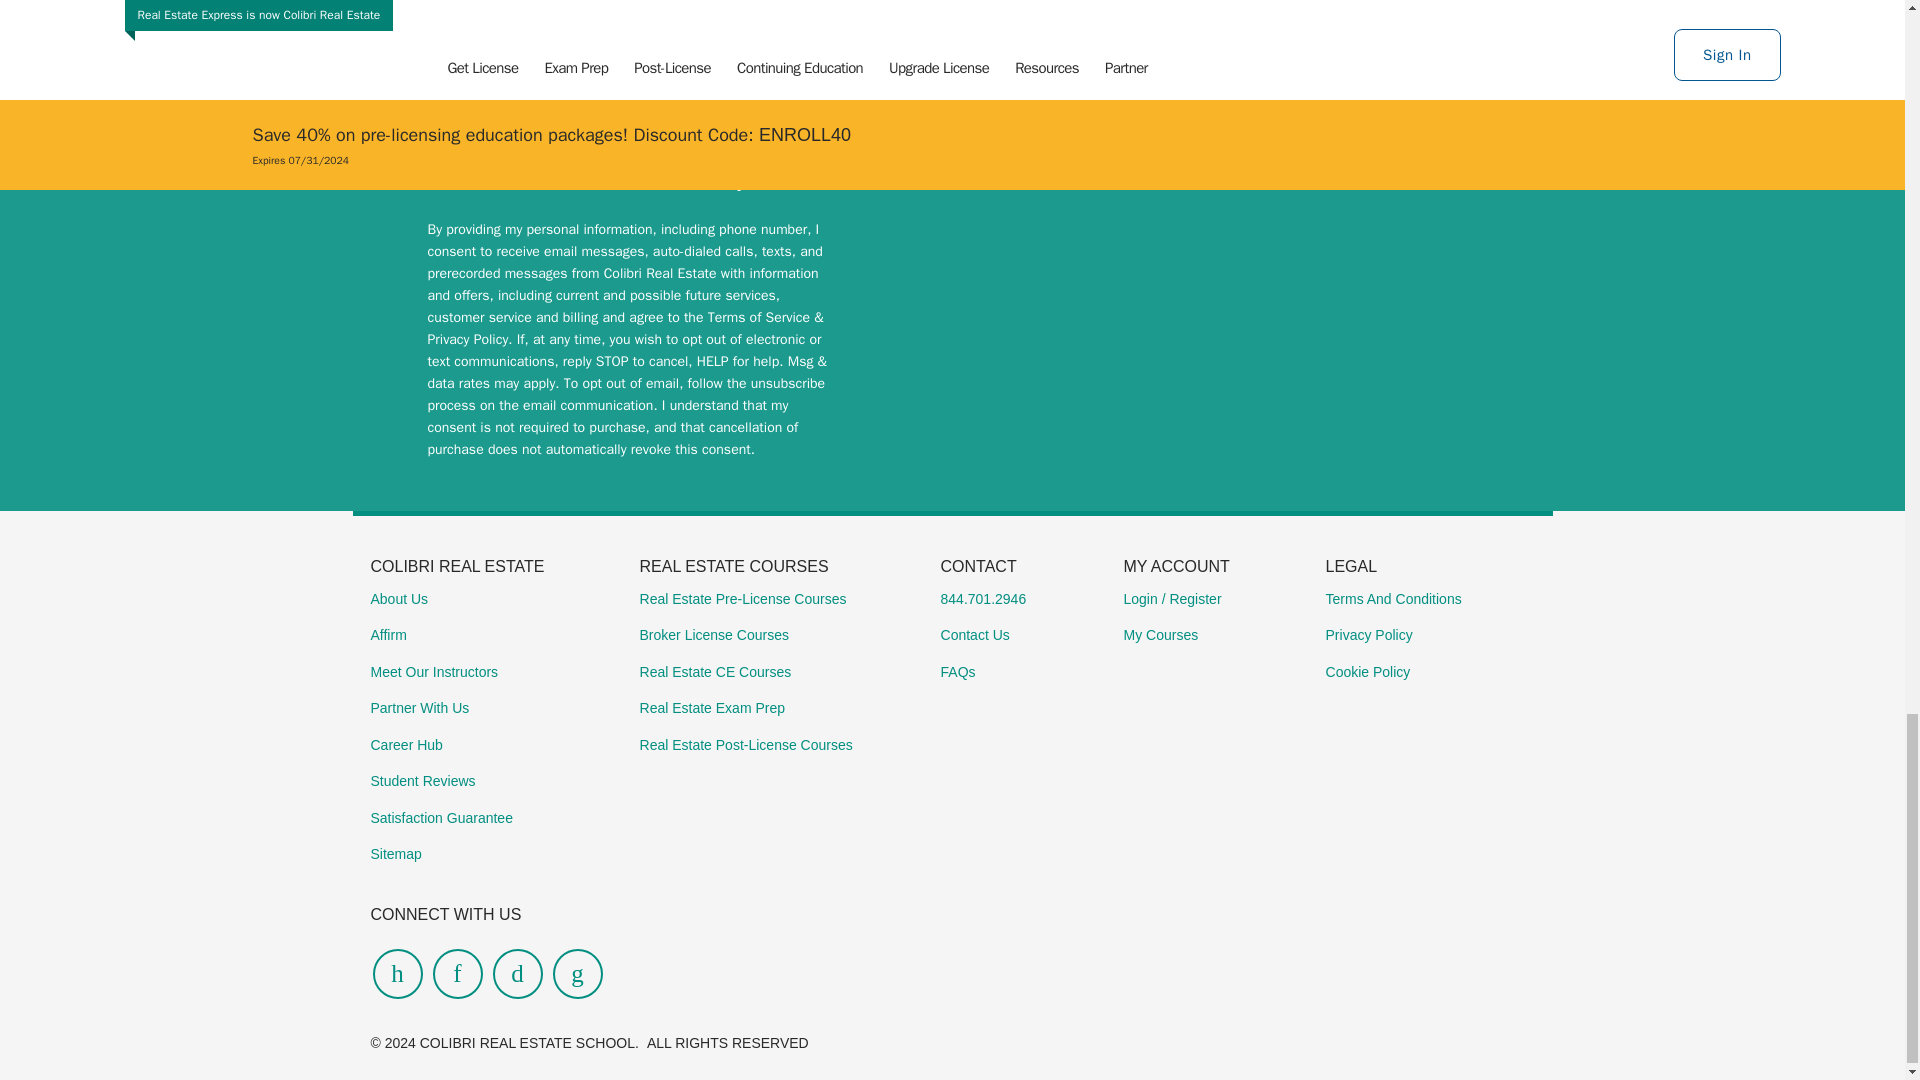 Image resolution: width=1920 pixels, height=1080 pixels. I want to click on Connect with us on Twitter, so click(577, 974).